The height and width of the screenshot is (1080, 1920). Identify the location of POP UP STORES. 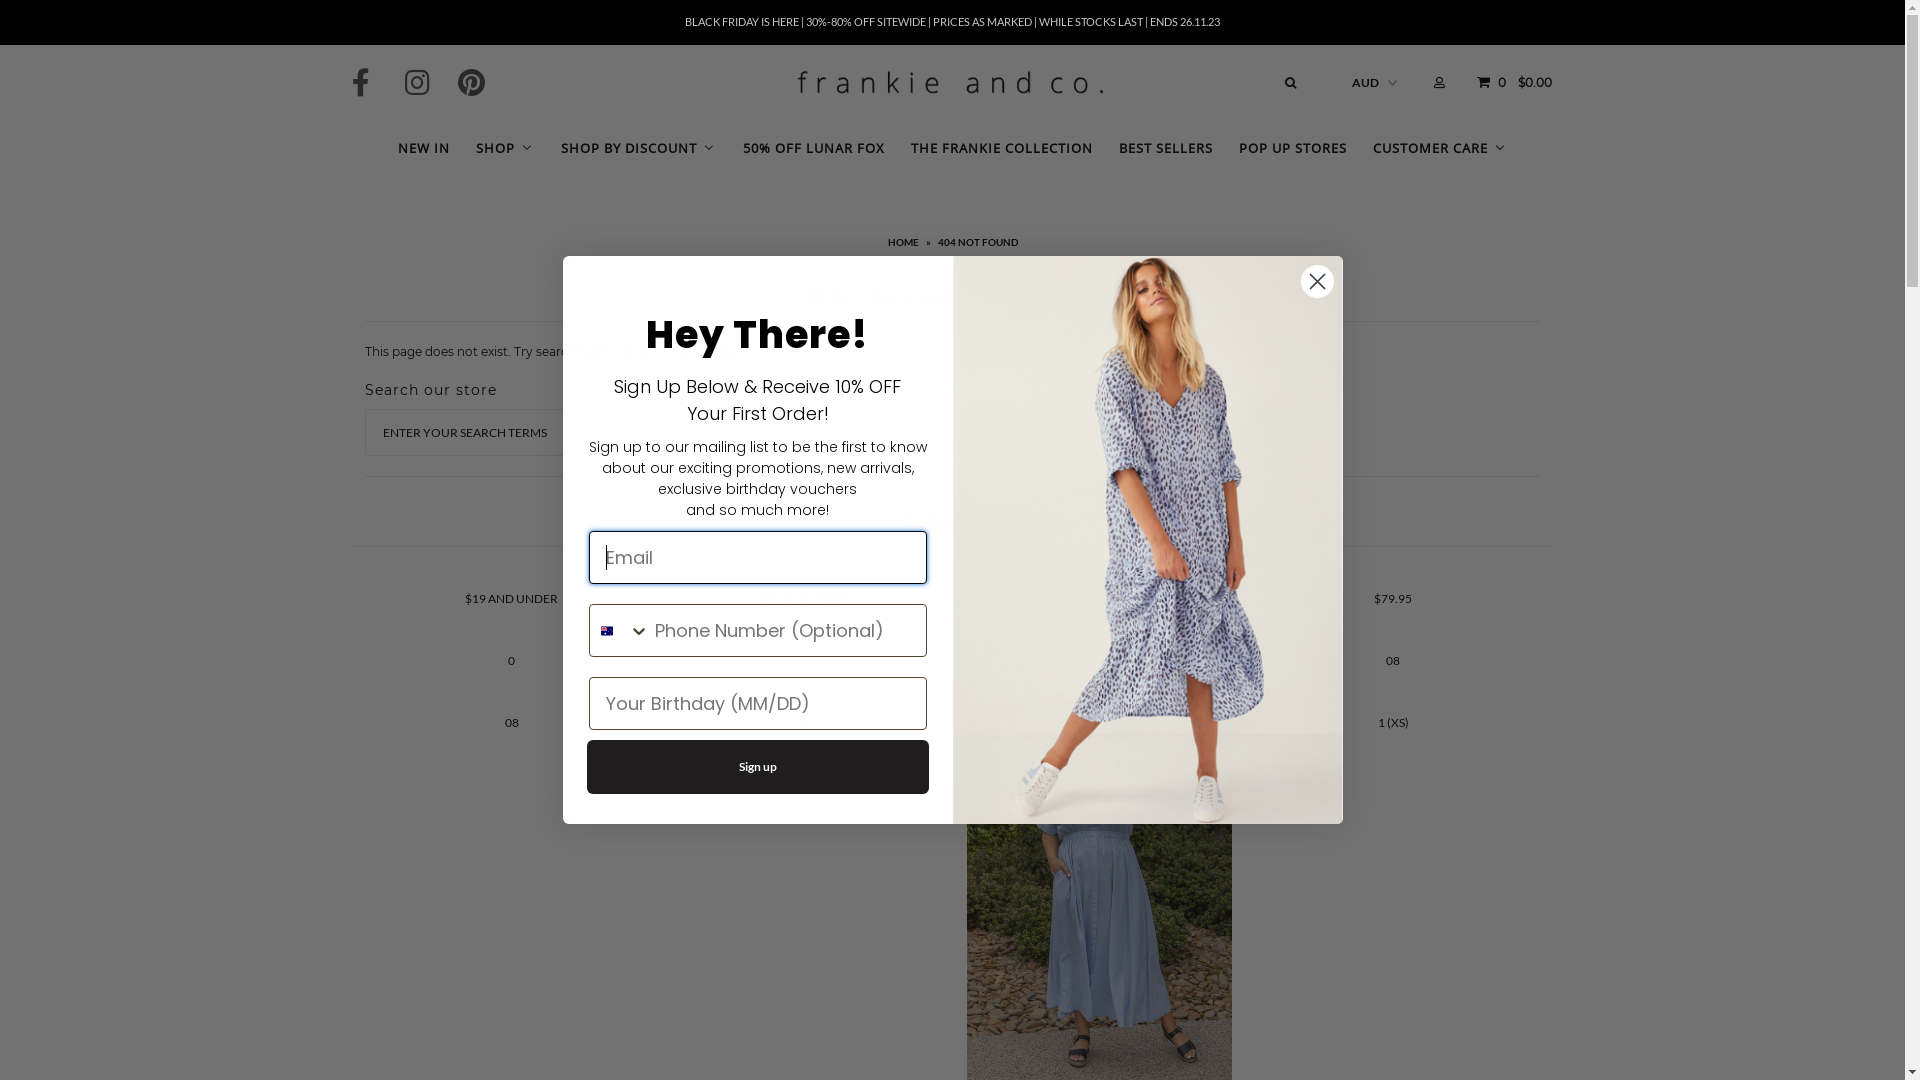
(1292, 146).